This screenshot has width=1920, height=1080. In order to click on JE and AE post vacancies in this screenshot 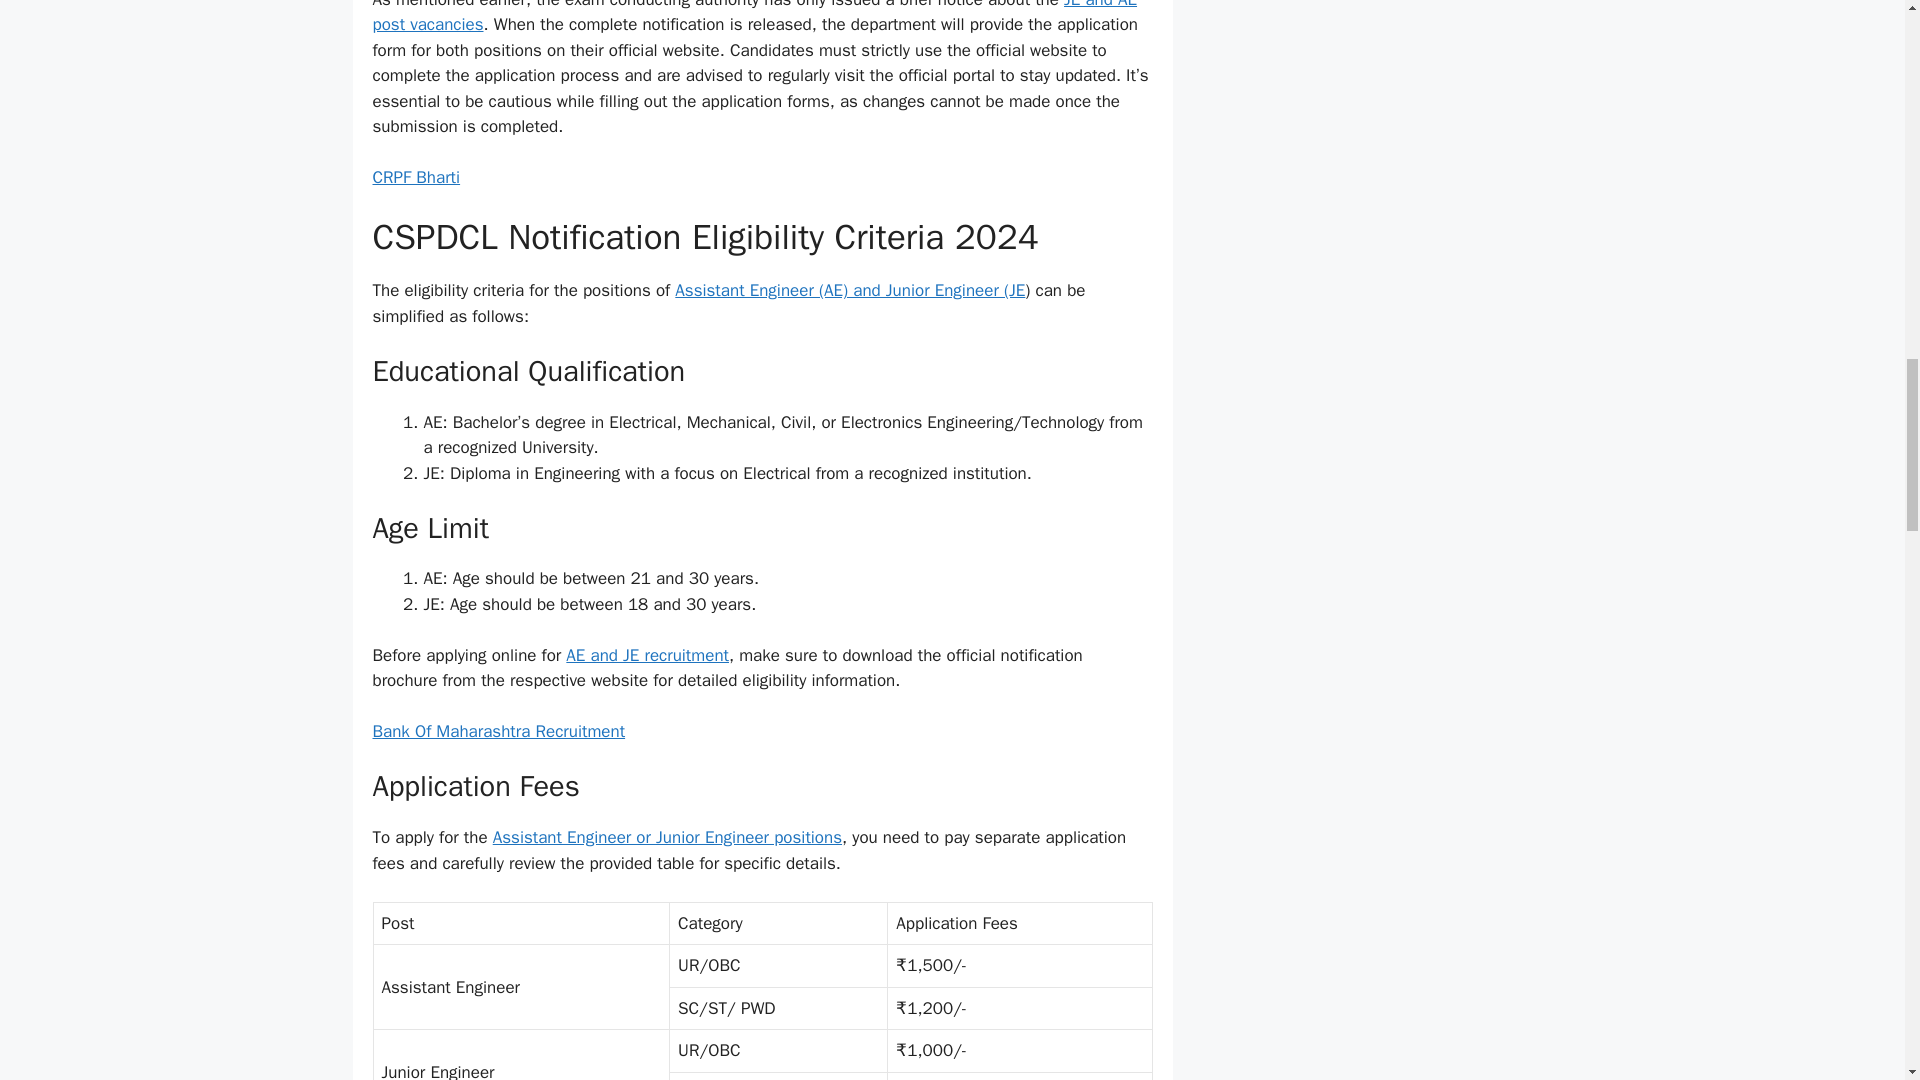, I will do `click(754, 18)`.